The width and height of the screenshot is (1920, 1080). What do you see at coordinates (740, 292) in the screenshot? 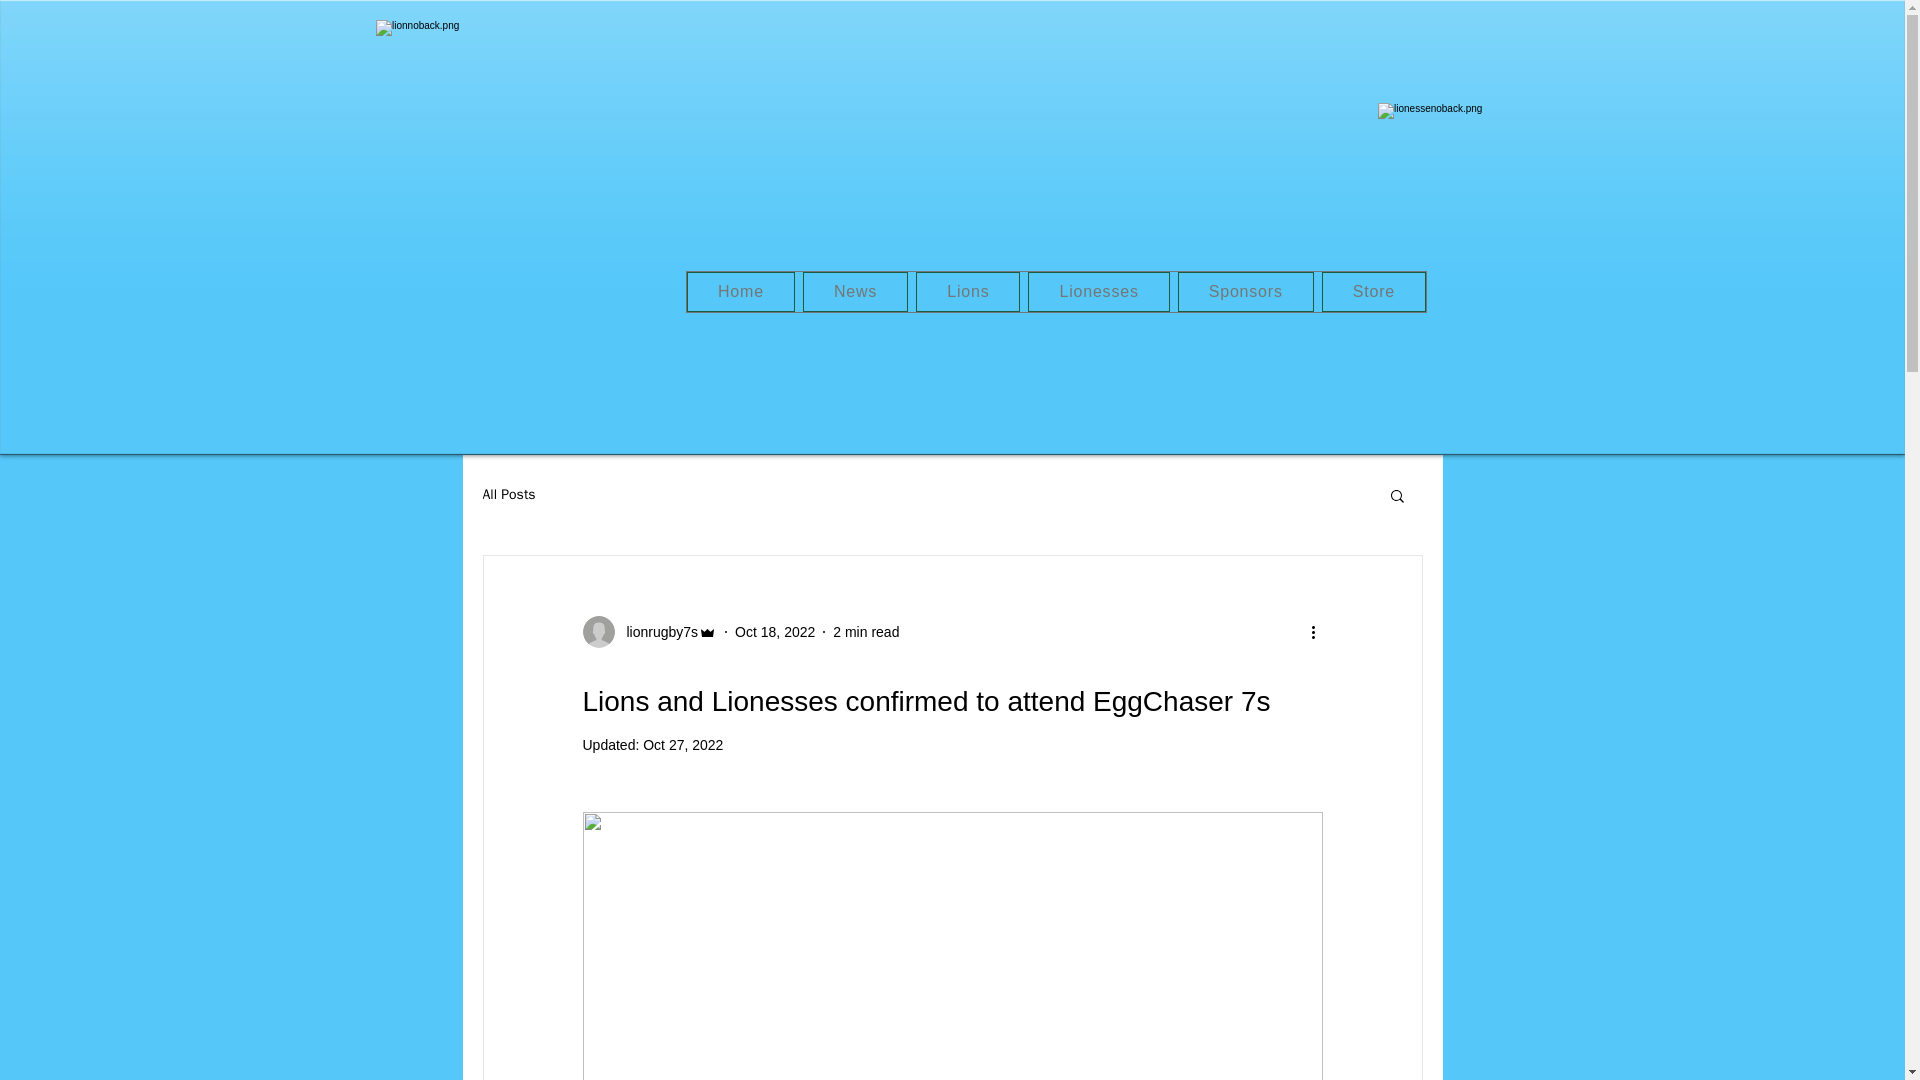
I see `Home` at bounding box center [740, 292].